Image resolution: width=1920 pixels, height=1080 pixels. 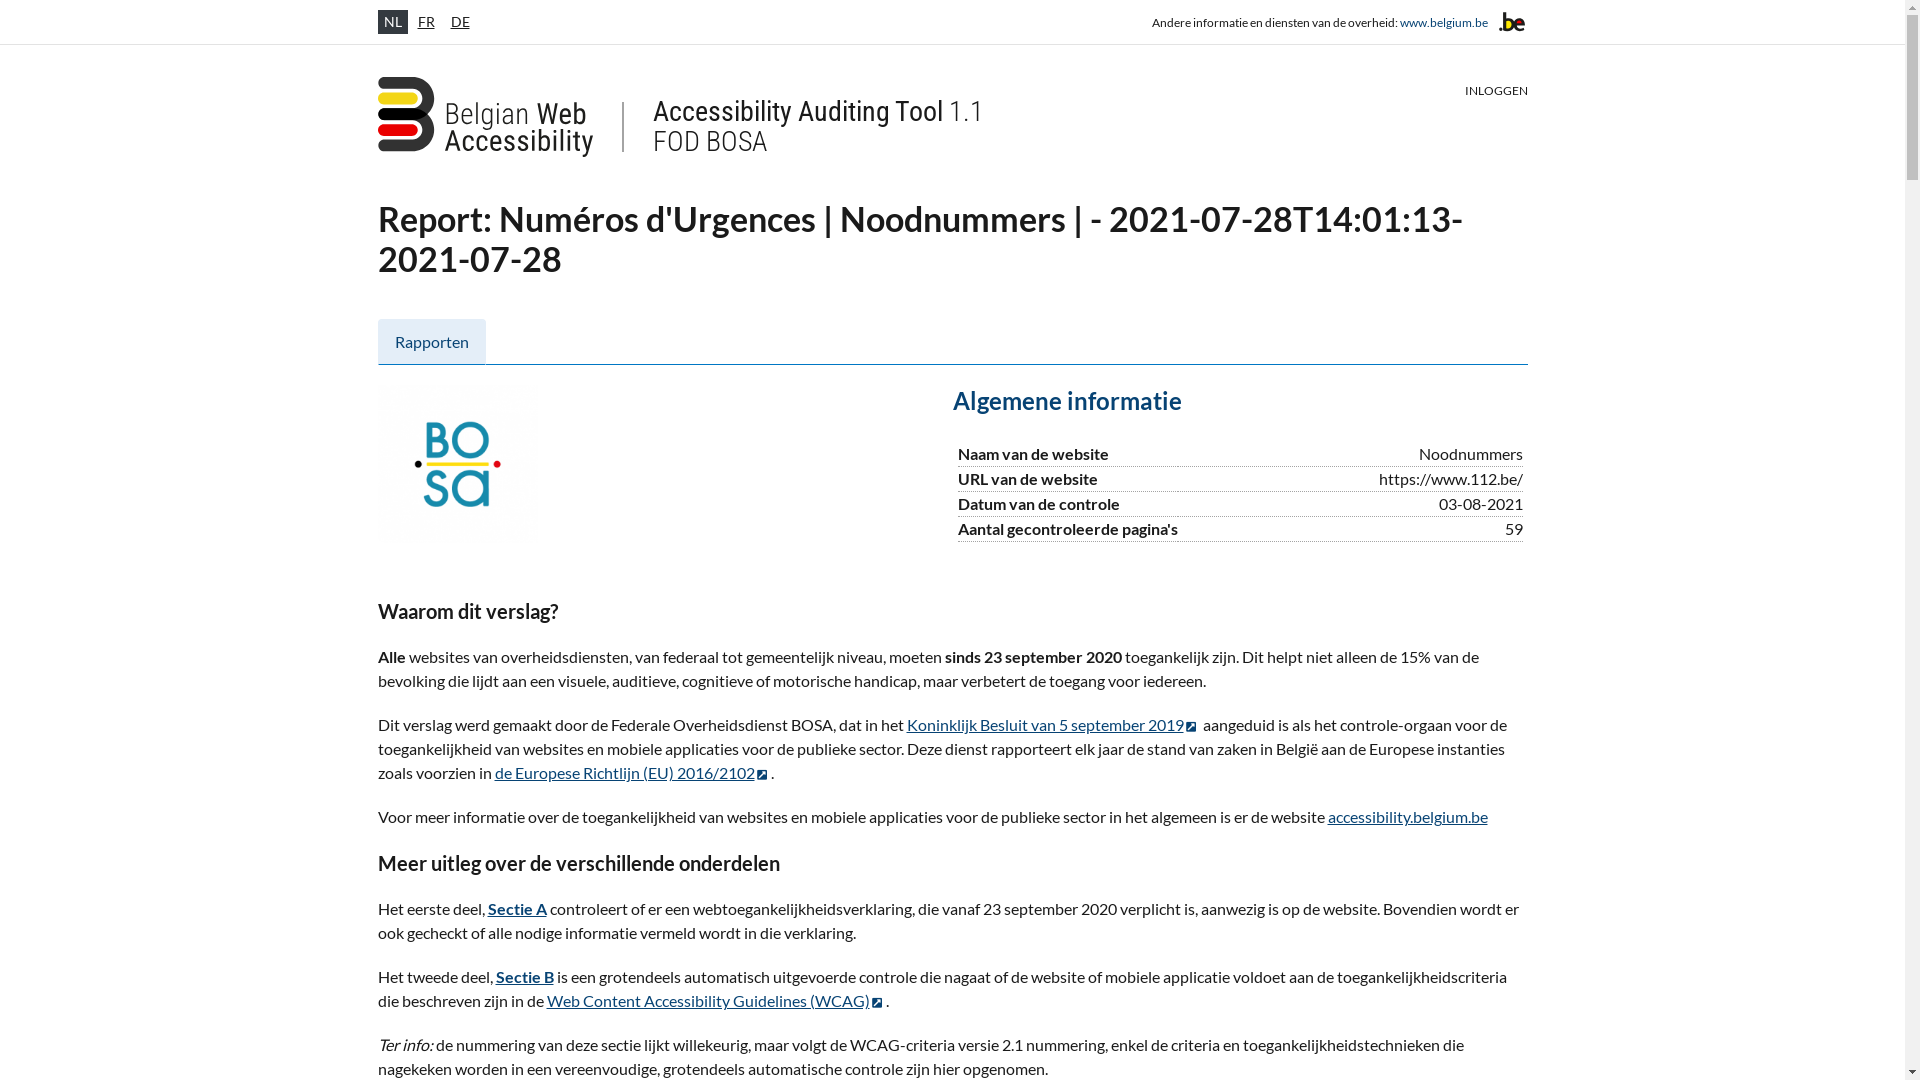 What do you see at coordinates (1408, 816) in the screenshot?
I see `accessibility.belgium.be` at bounding box center [1408, 816].